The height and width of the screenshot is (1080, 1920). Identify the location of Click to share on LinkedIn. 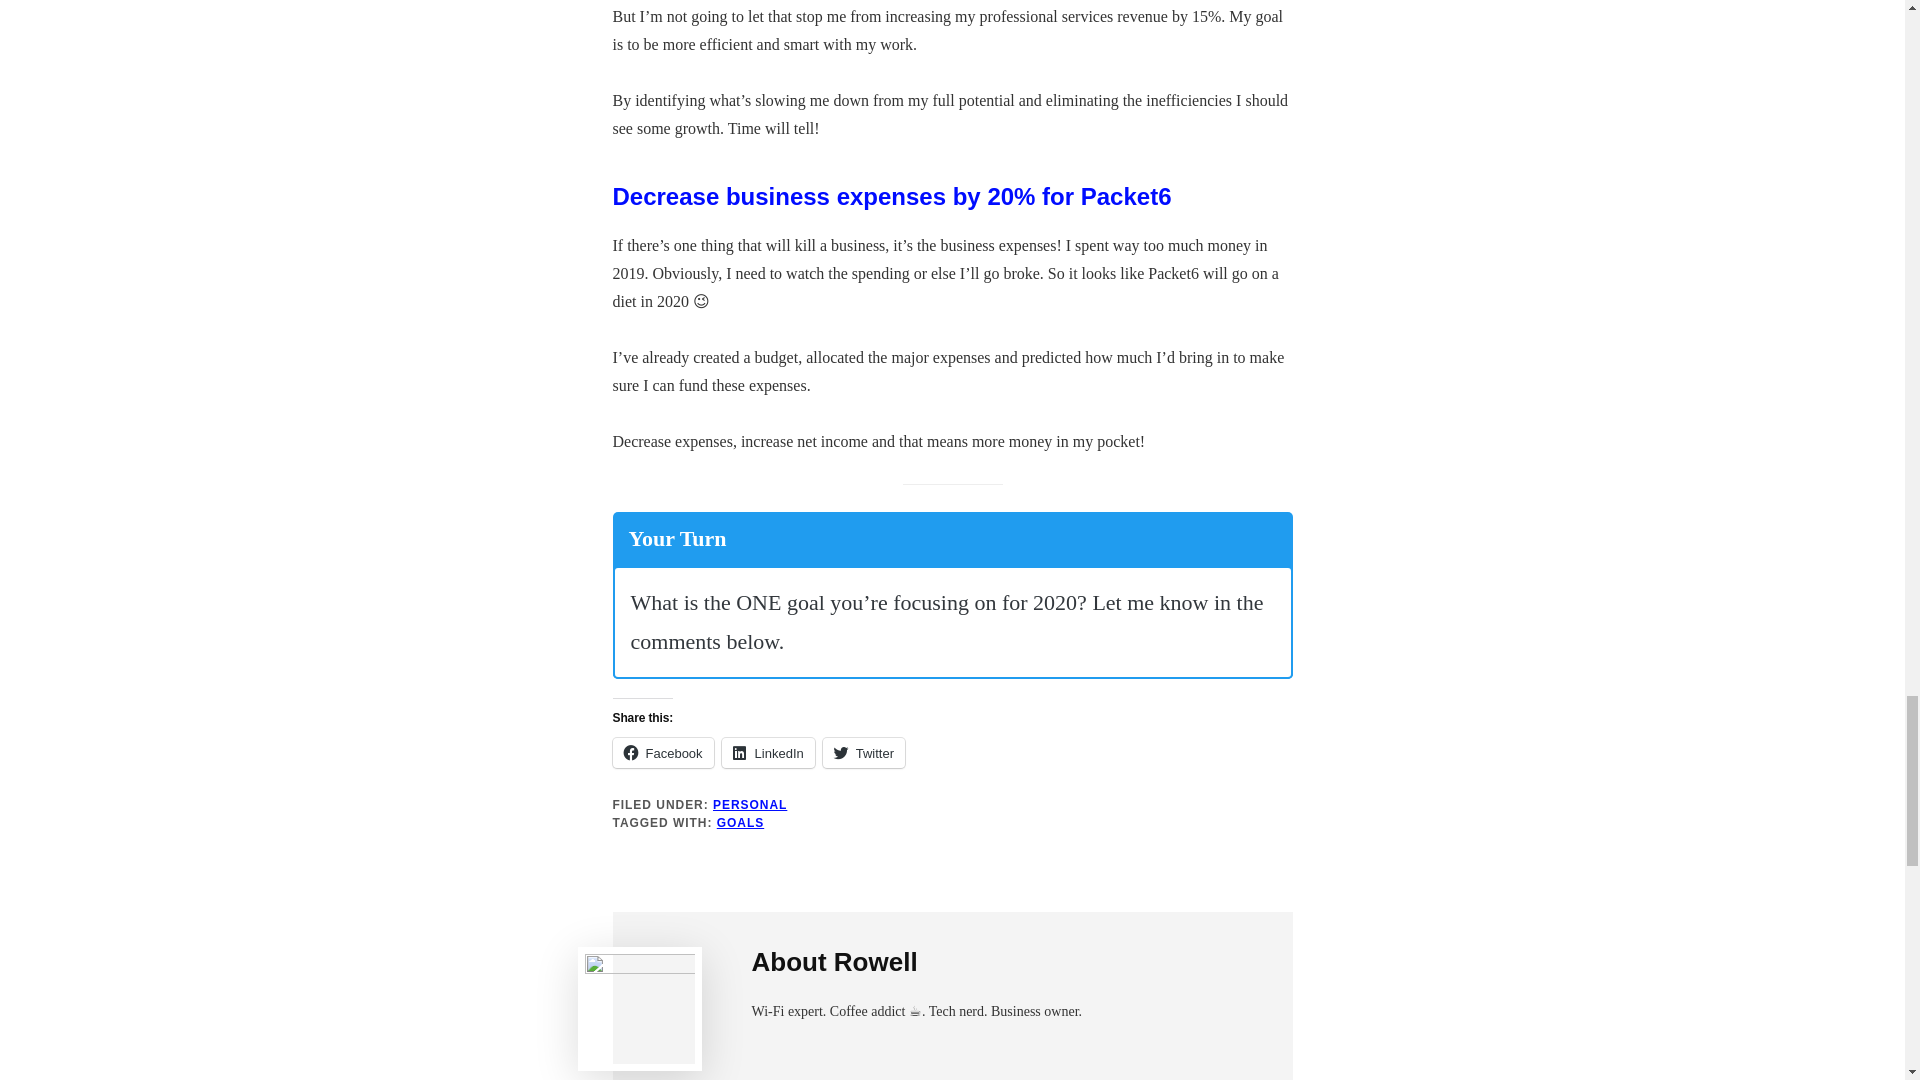
(768, 752).